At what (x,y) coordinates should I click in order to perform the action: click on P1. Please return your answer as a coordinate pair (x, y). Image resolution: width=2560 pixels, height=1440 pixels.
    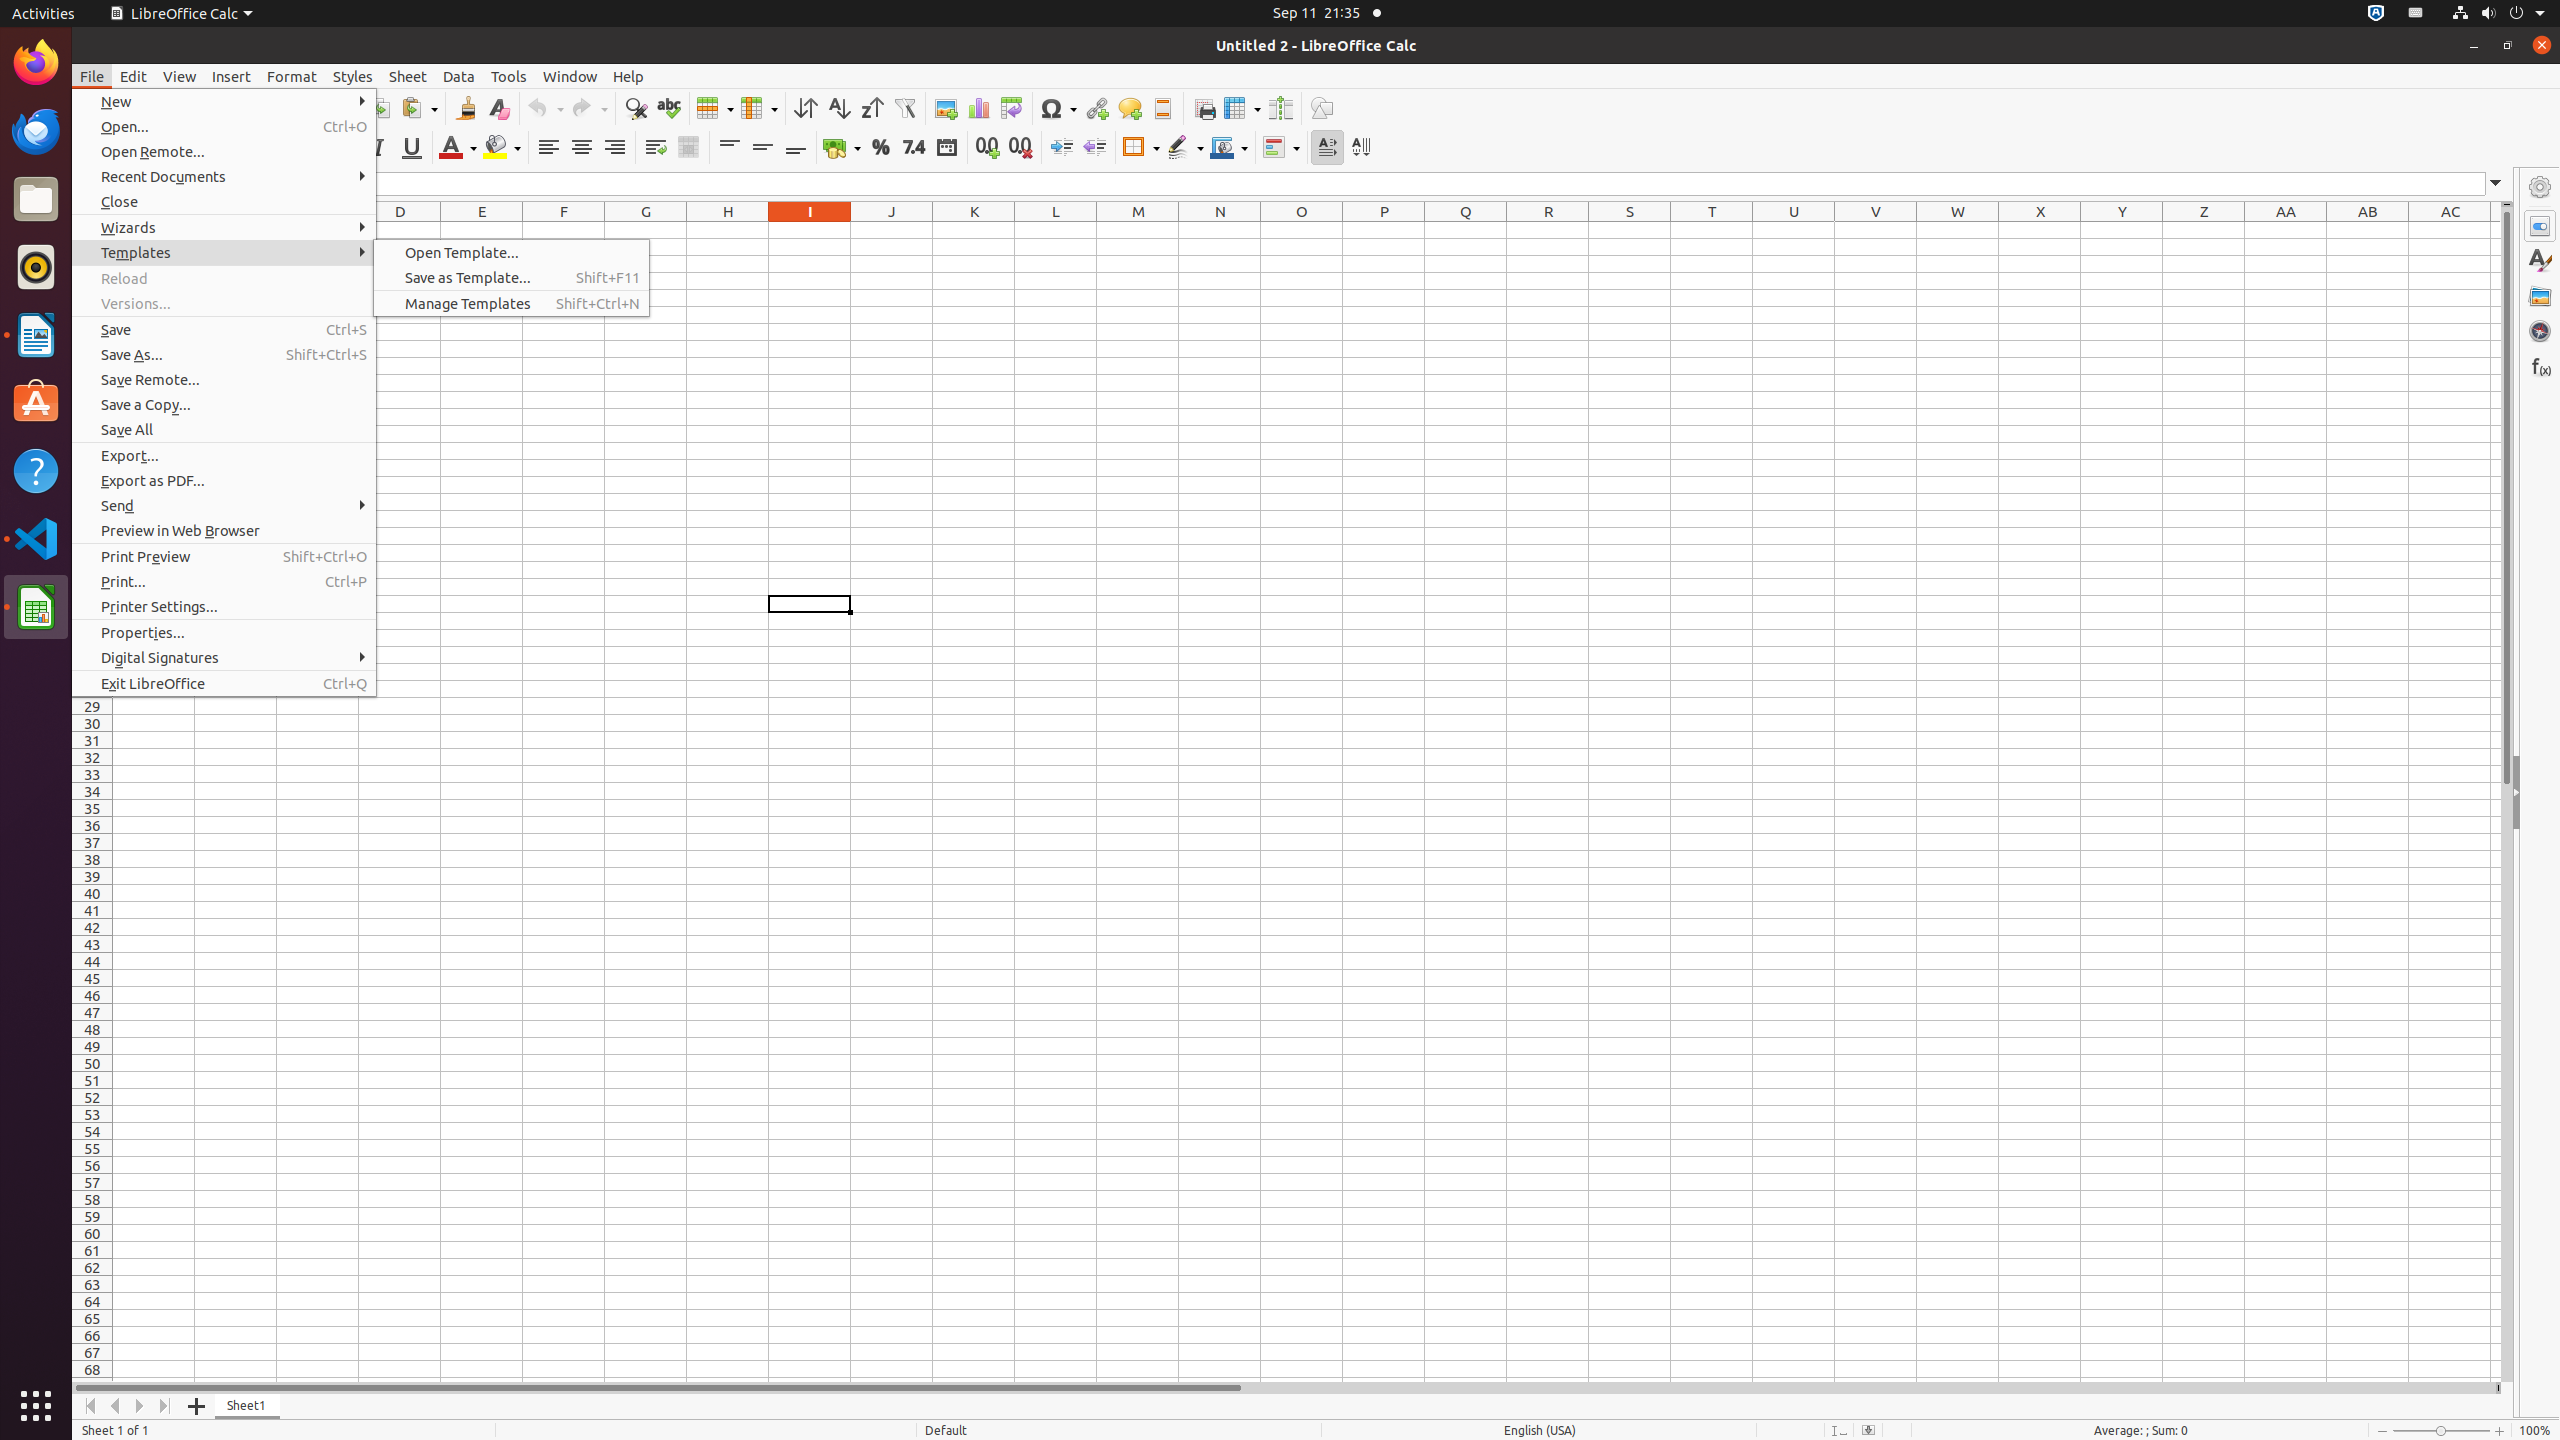
    Looking at the image, I should click on (1384, 230).